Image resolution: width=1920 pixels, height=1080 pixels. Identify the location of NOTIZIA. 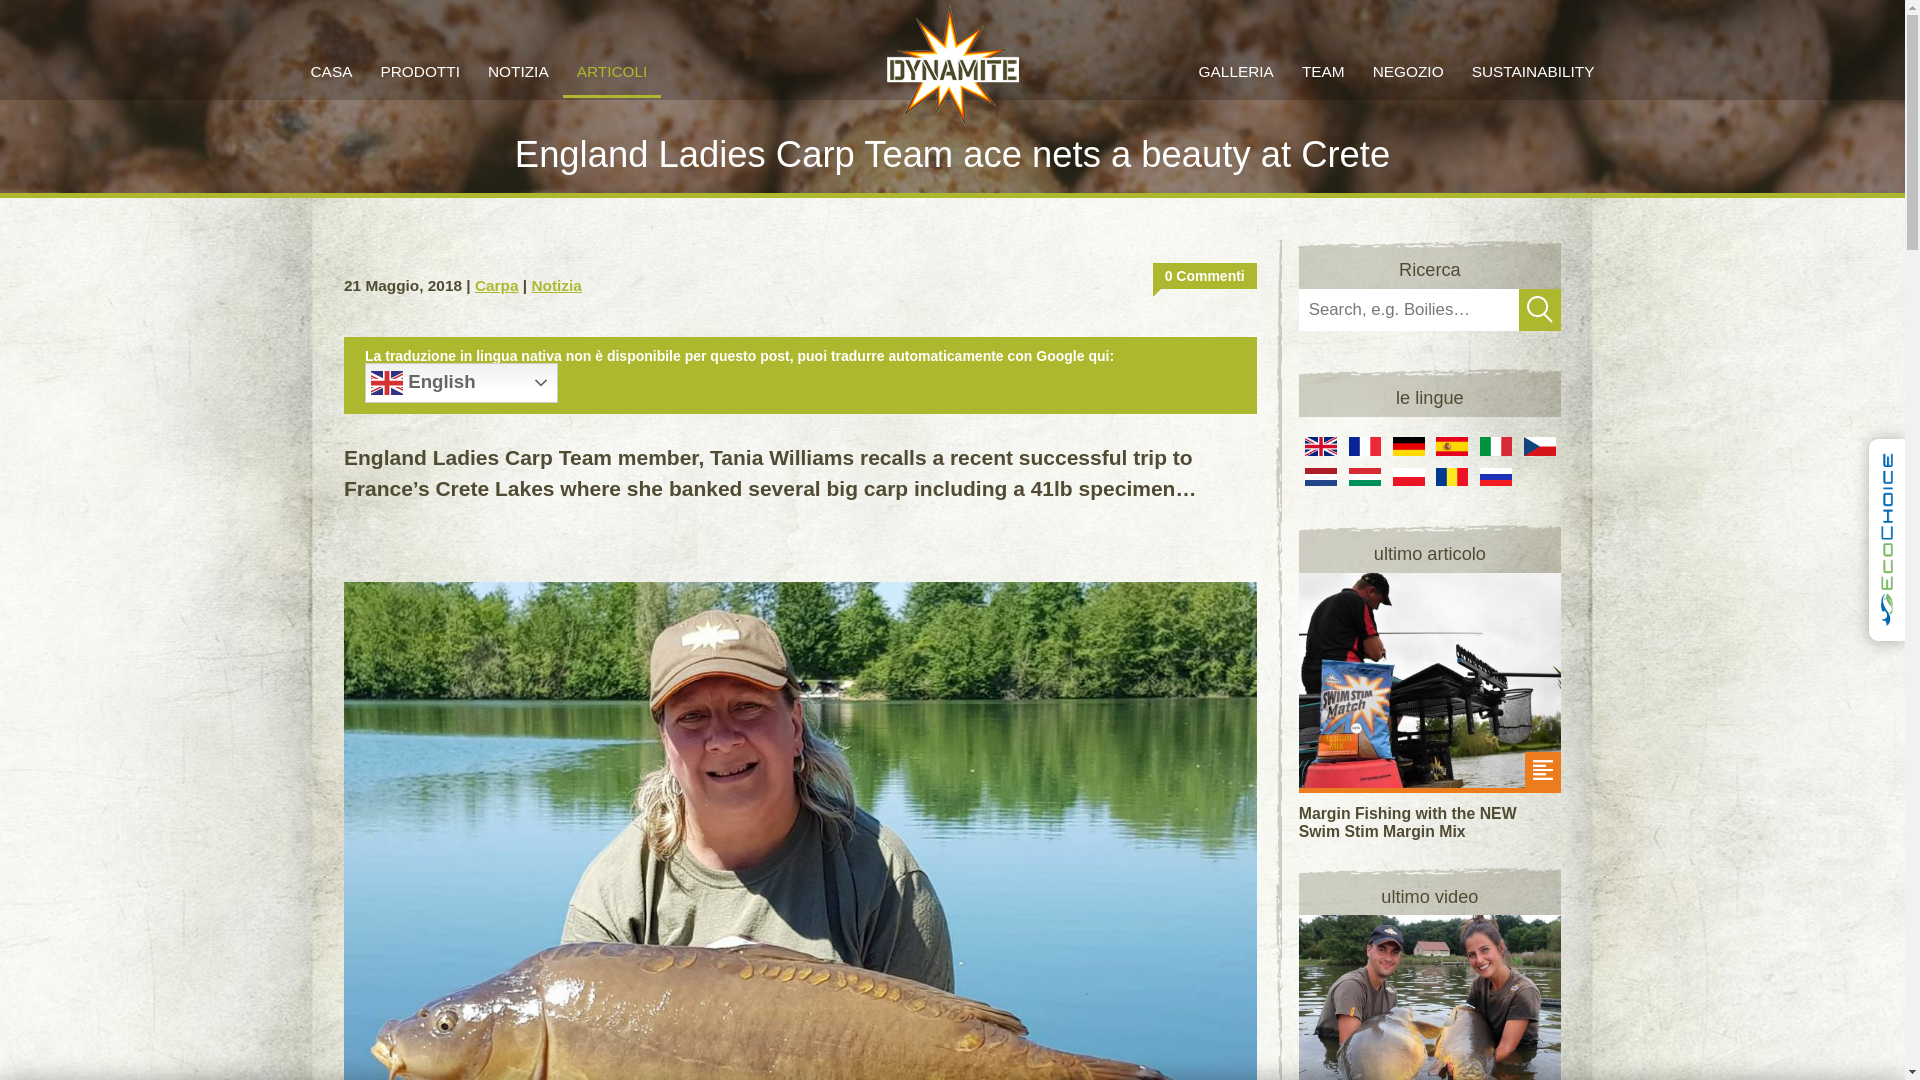
(518, 72).